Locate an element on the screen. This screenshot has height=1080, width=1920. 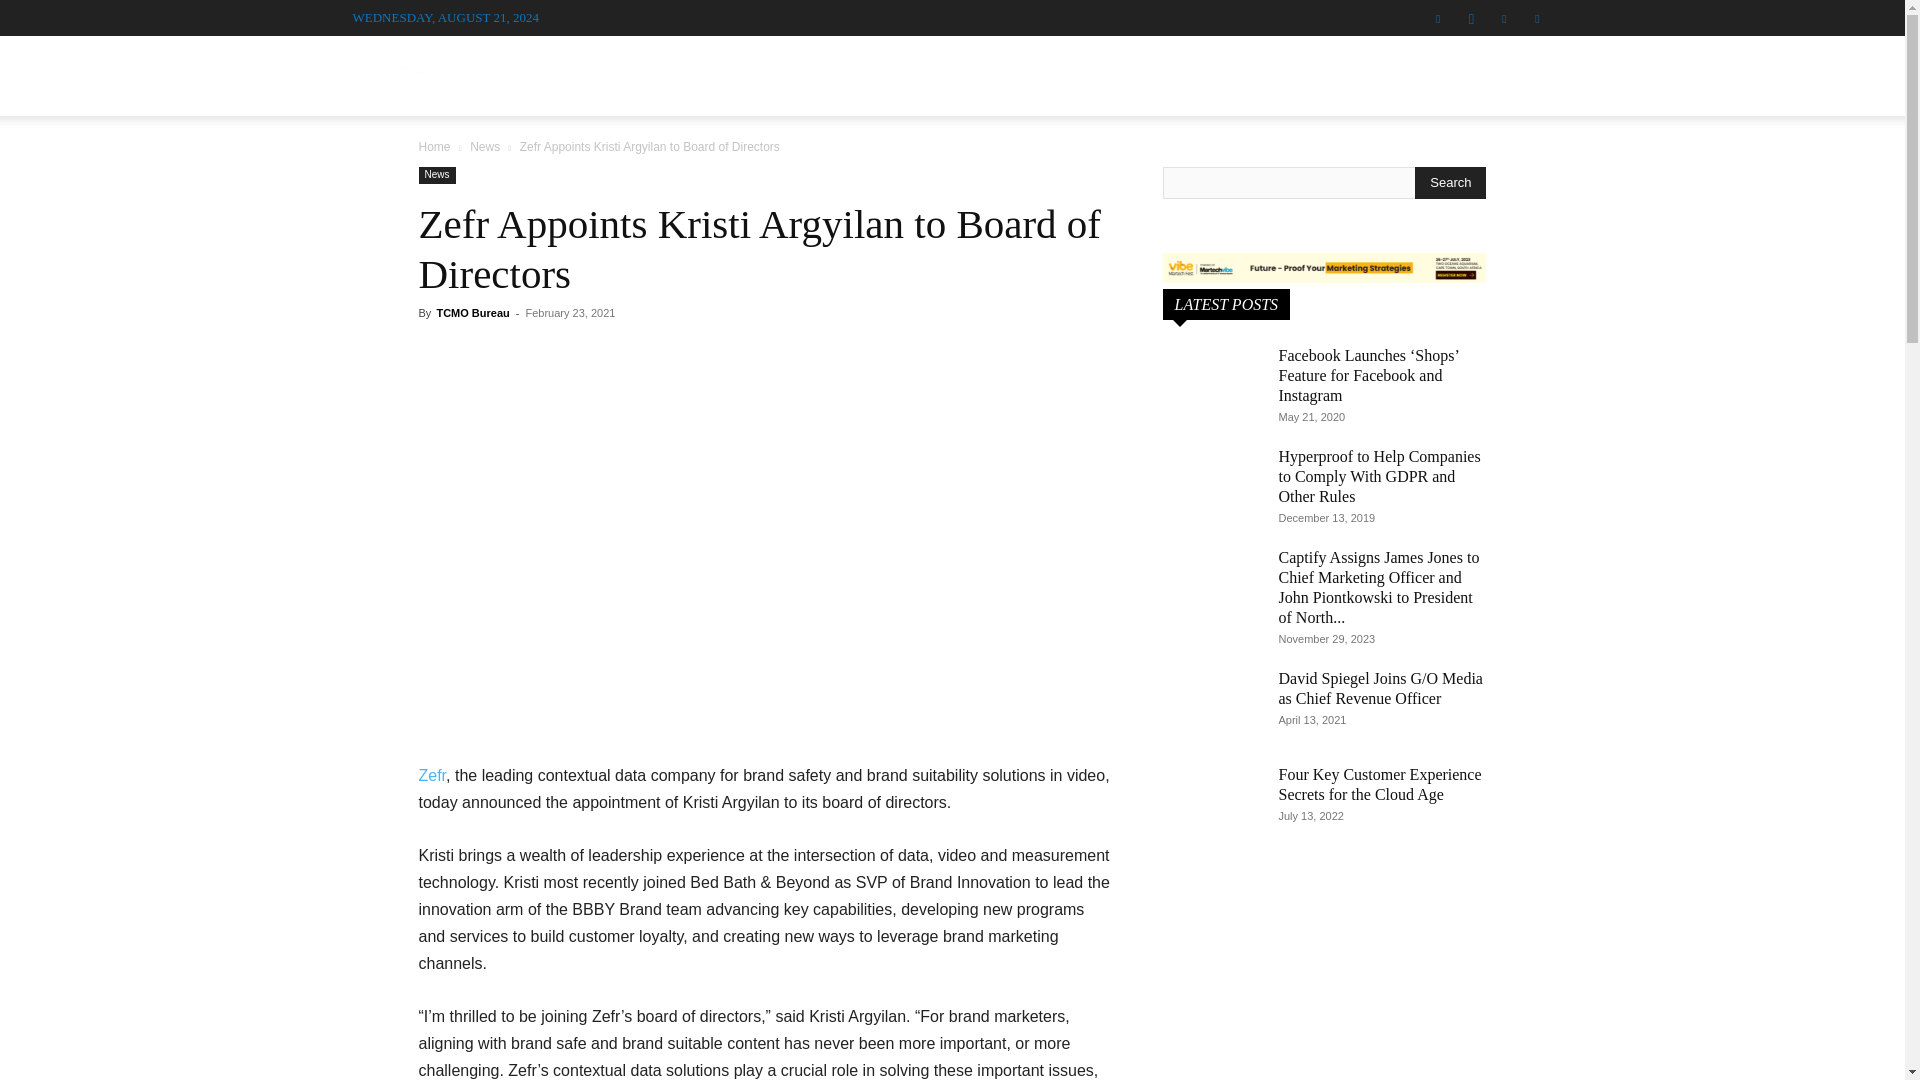
View all posts in News is located at coordinates (484, 147).